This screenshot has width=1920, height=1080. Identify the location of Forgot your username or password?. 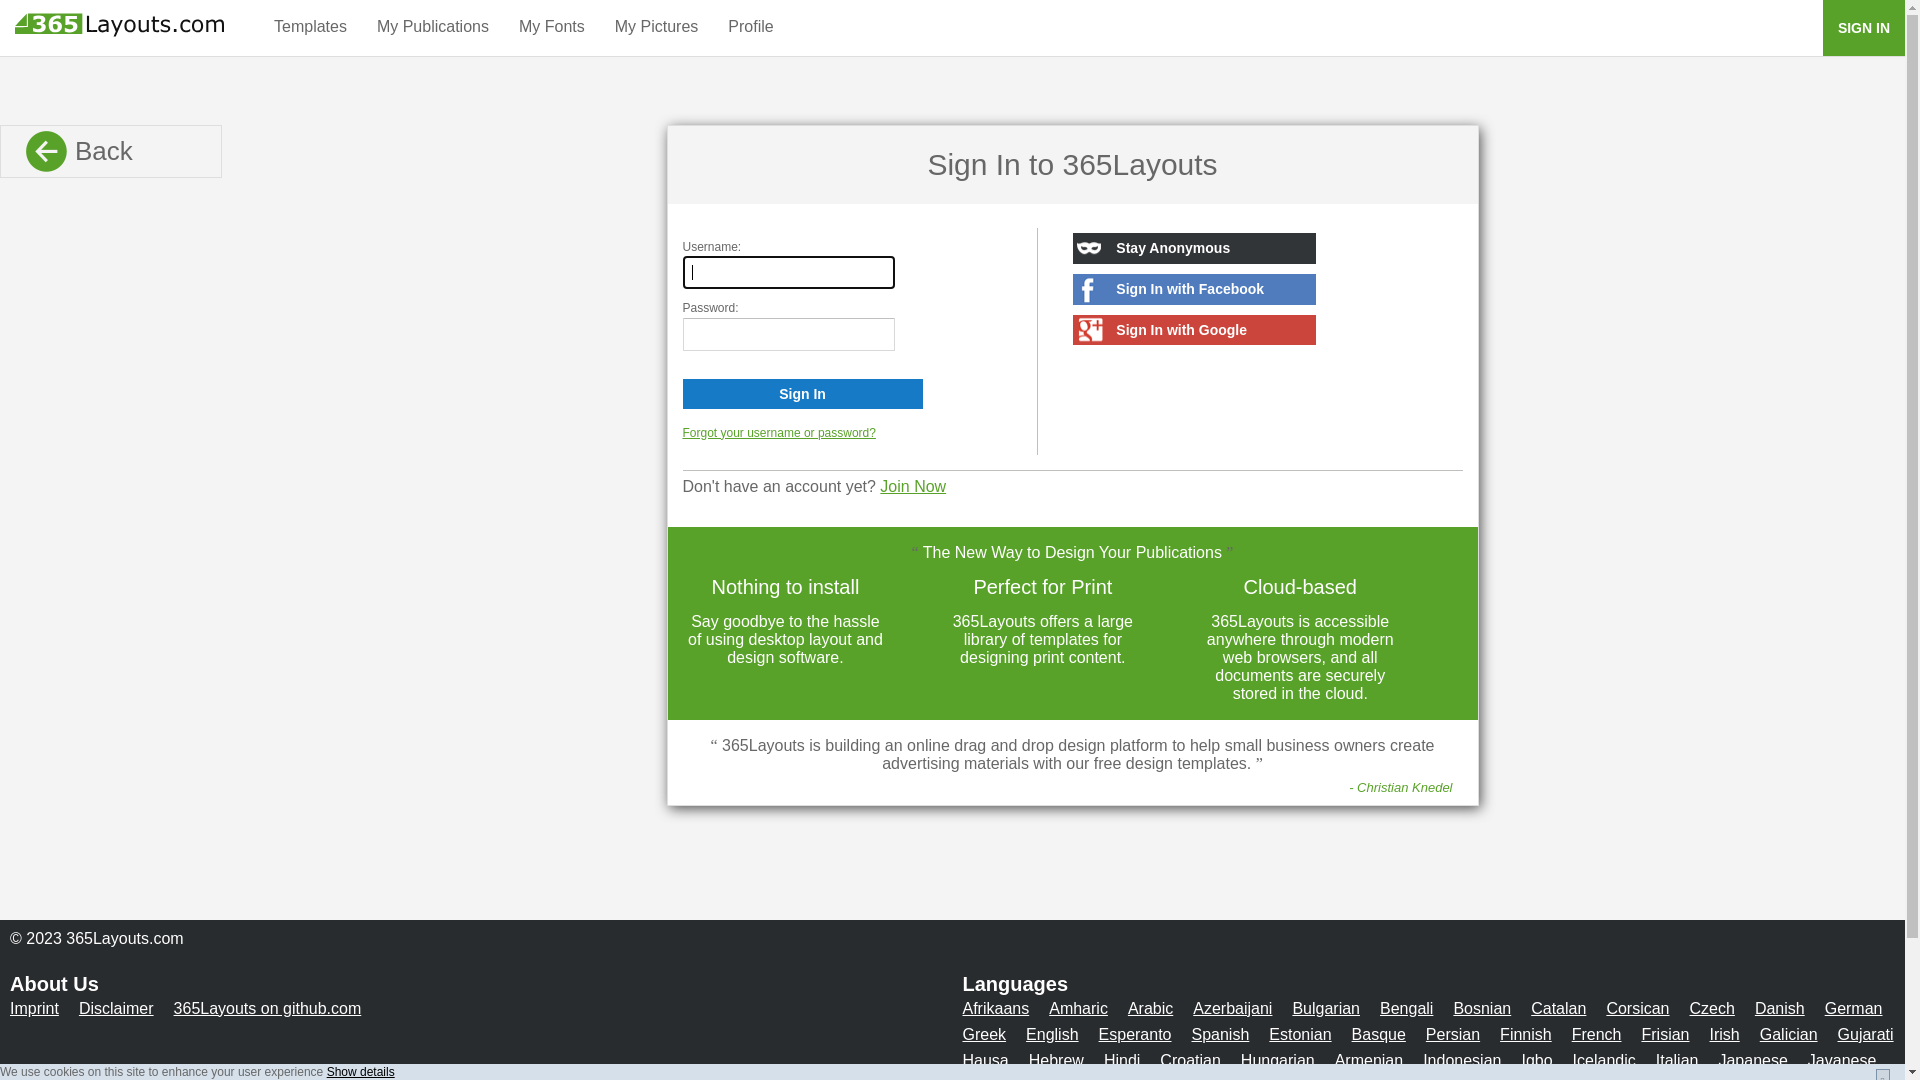
(778, 433).